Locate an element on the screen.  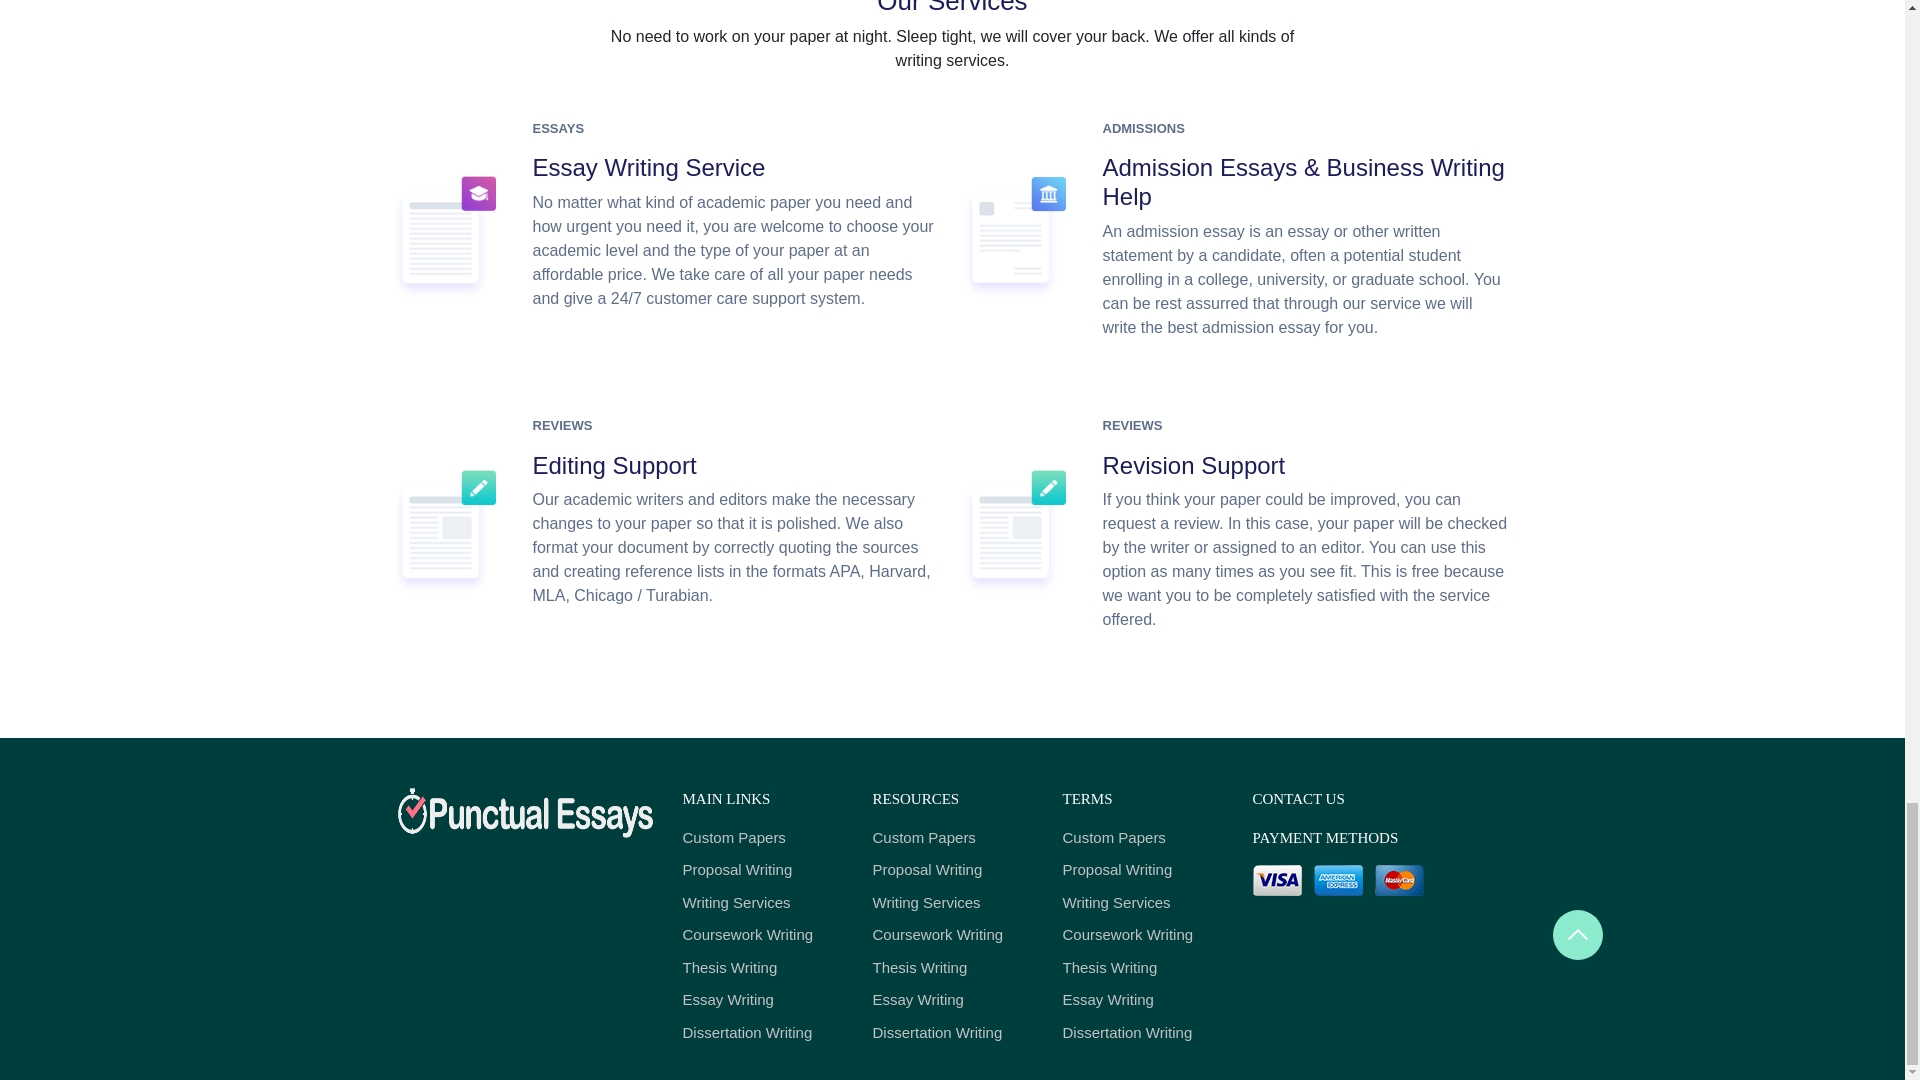
Essay Writing is located at coordinates (762, 1000).